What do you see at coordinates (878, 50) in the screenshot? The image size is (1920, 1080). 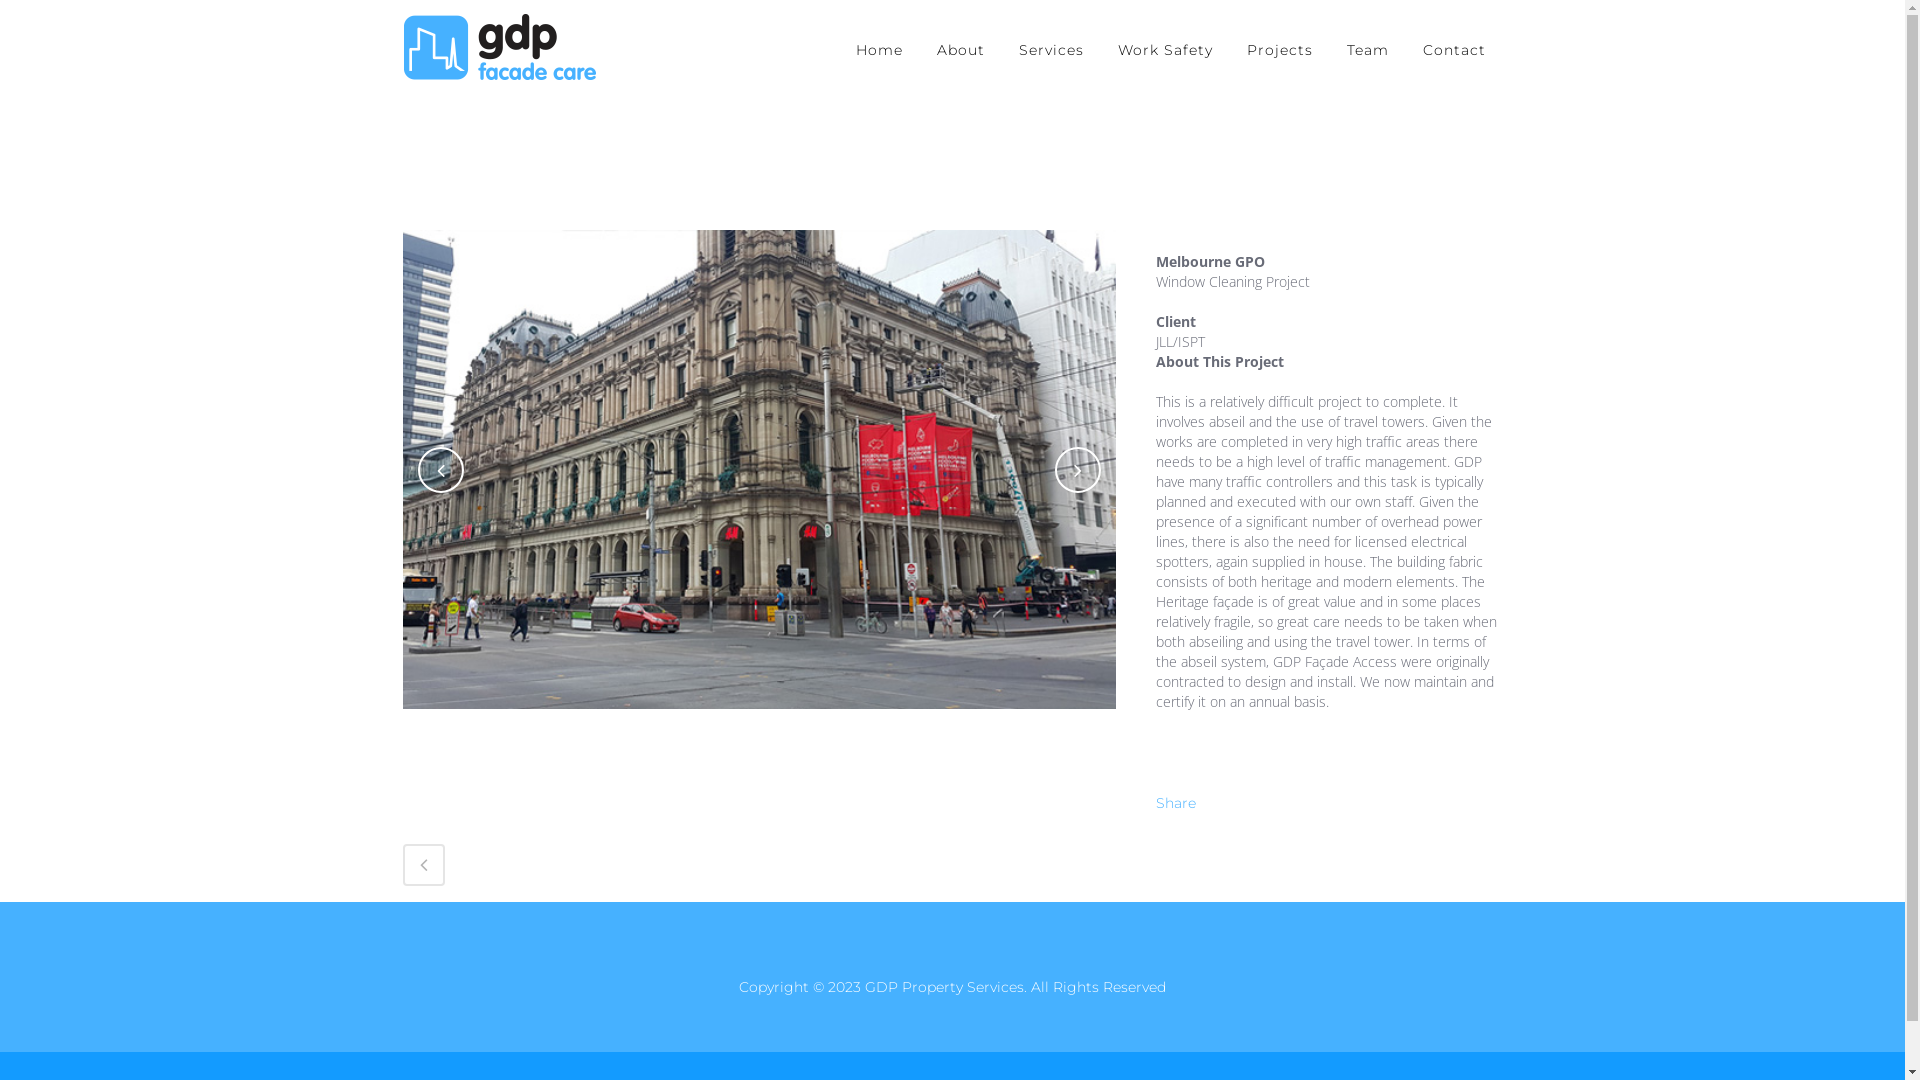 I see `Home` at bounding box center [878, 50].